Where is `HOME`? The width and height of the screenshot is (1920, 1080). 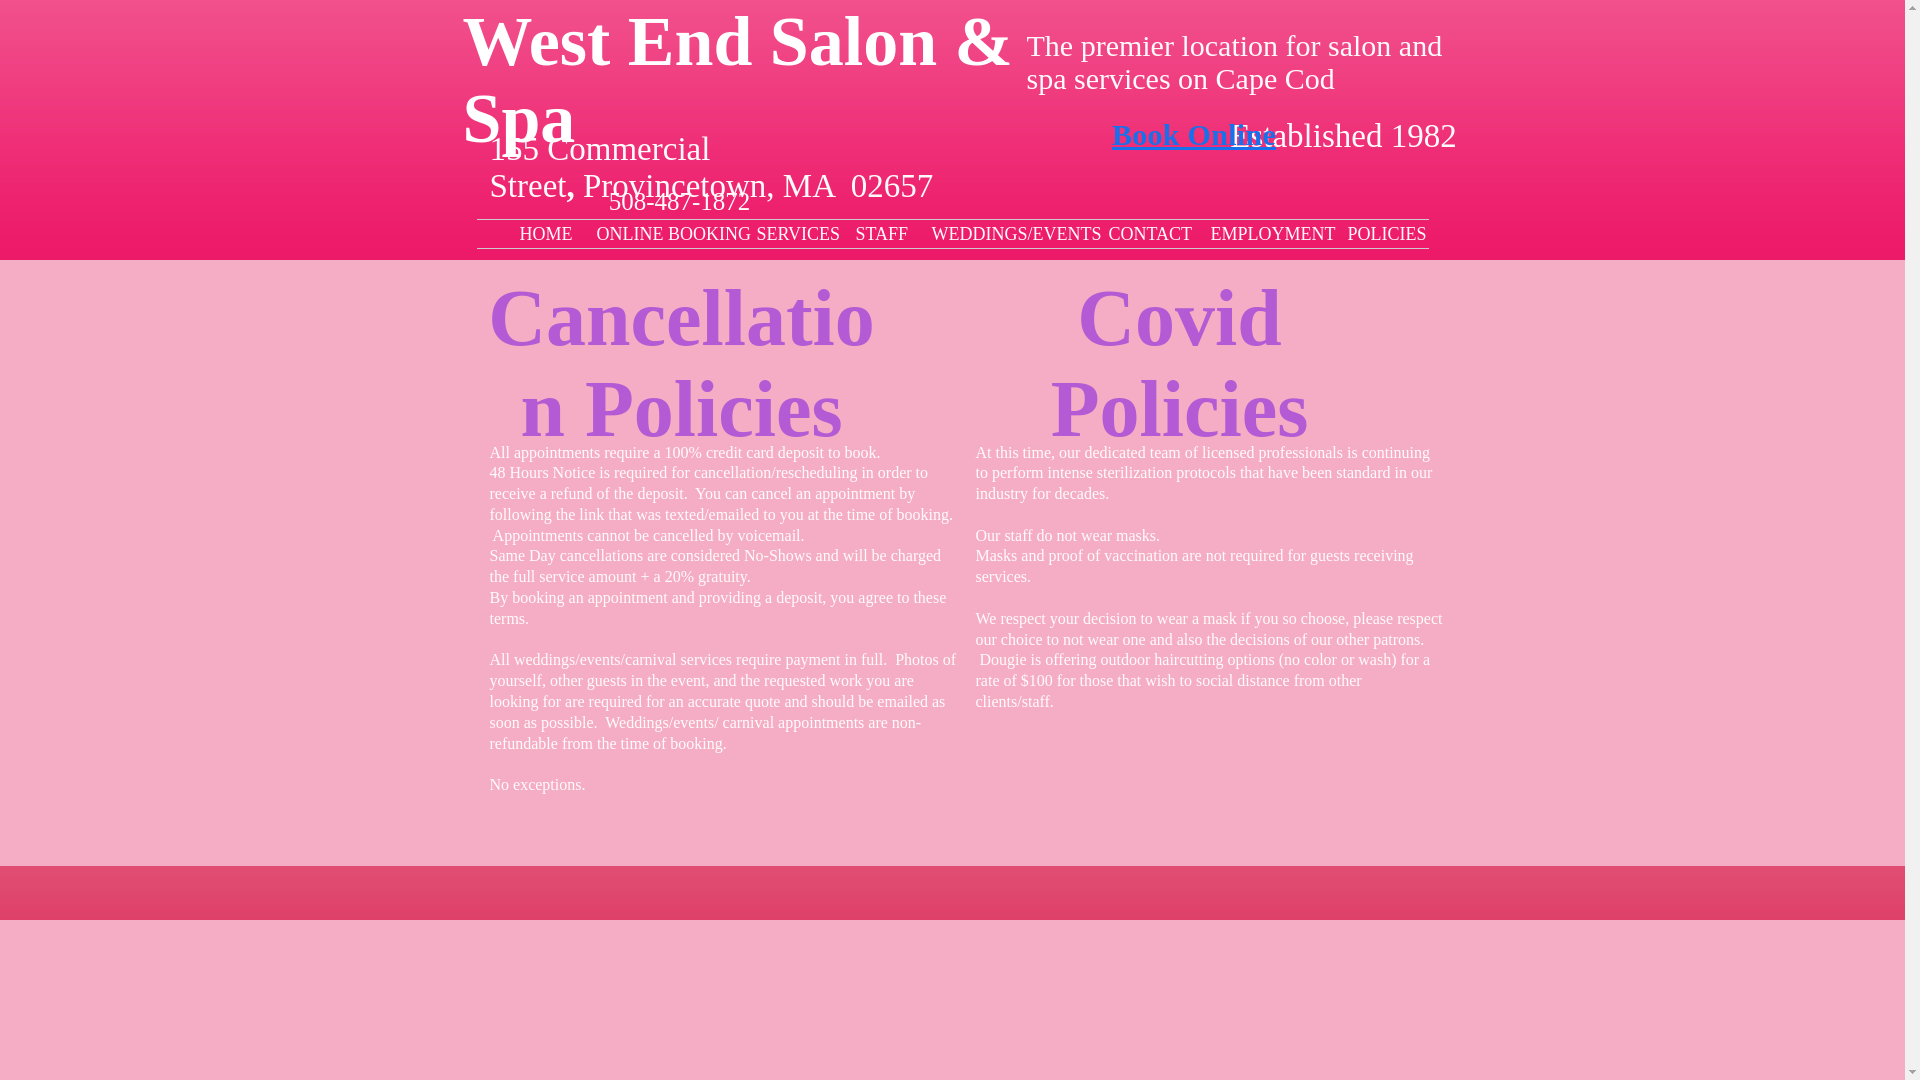 HOME is located at coordinates (542, 234).